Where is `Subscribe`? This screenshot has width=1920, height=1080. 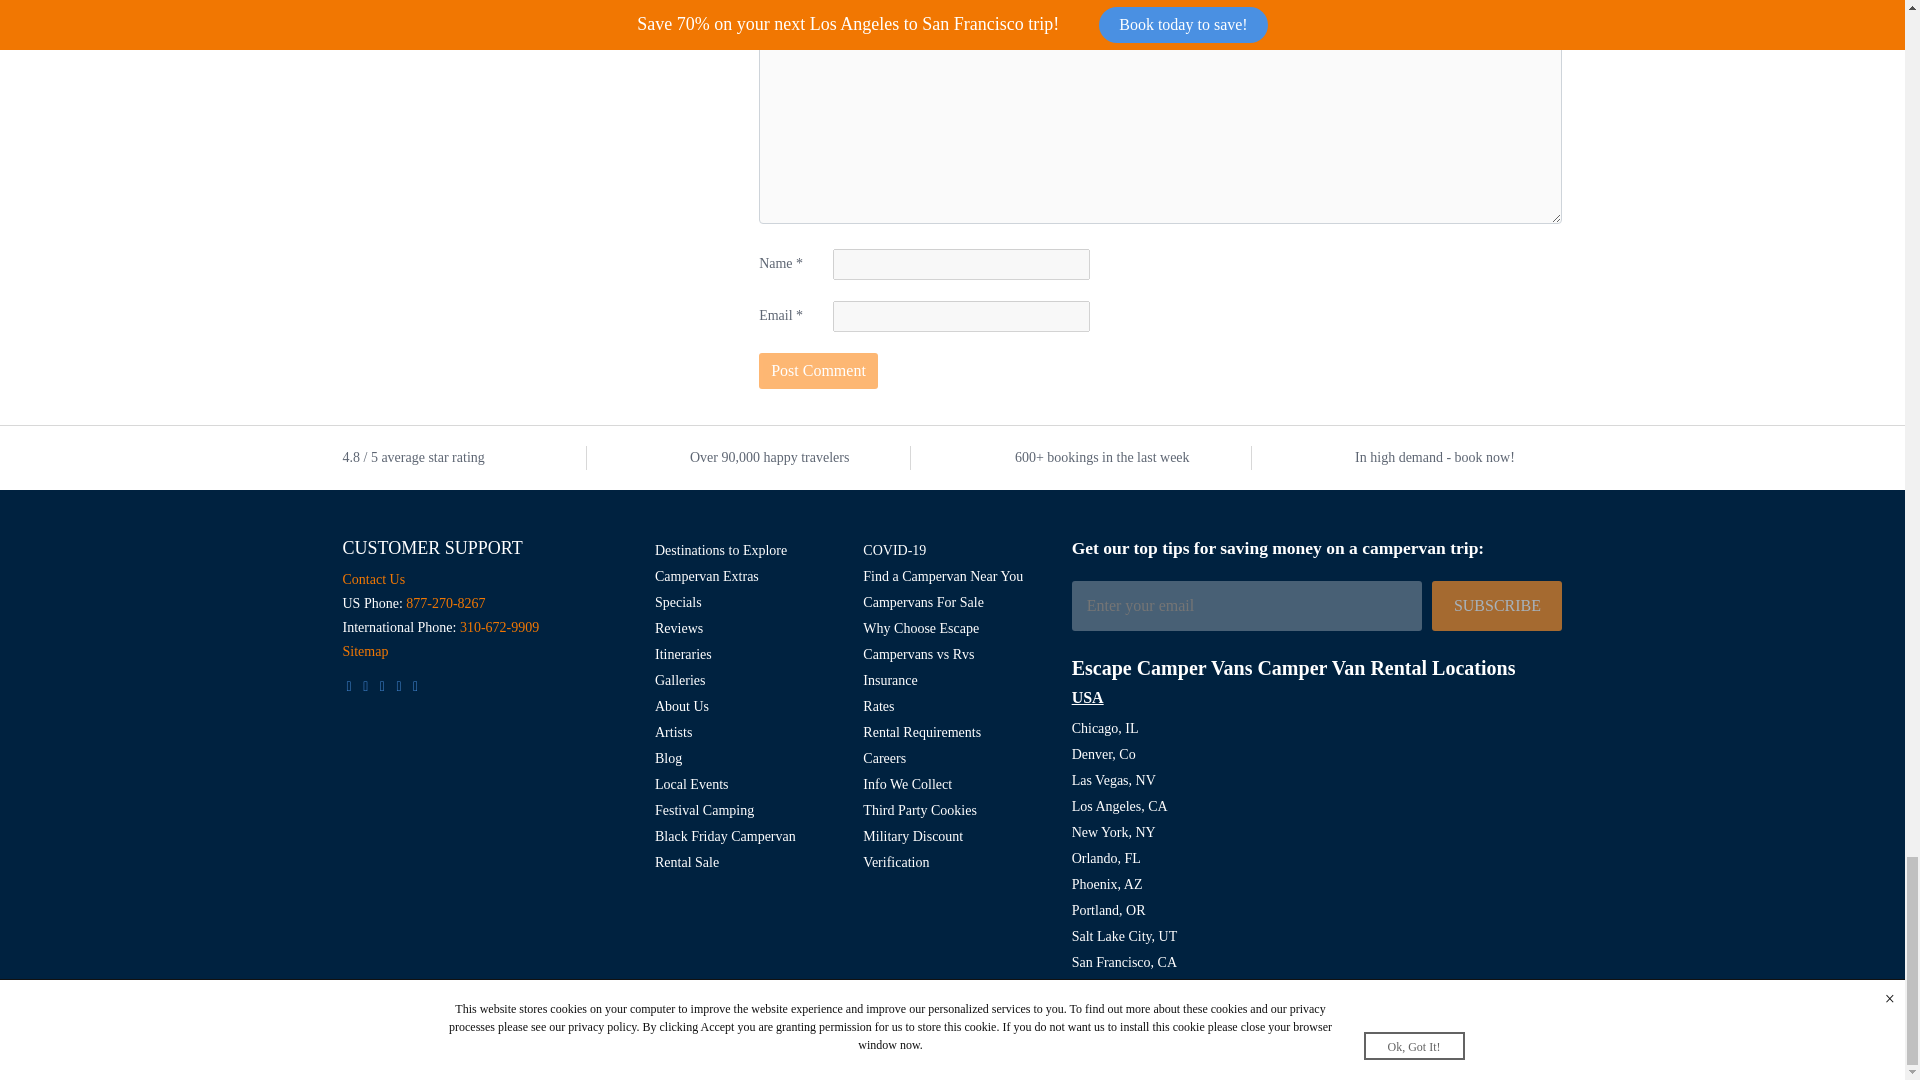 Subscribe is located at coordinates (1497, 606).